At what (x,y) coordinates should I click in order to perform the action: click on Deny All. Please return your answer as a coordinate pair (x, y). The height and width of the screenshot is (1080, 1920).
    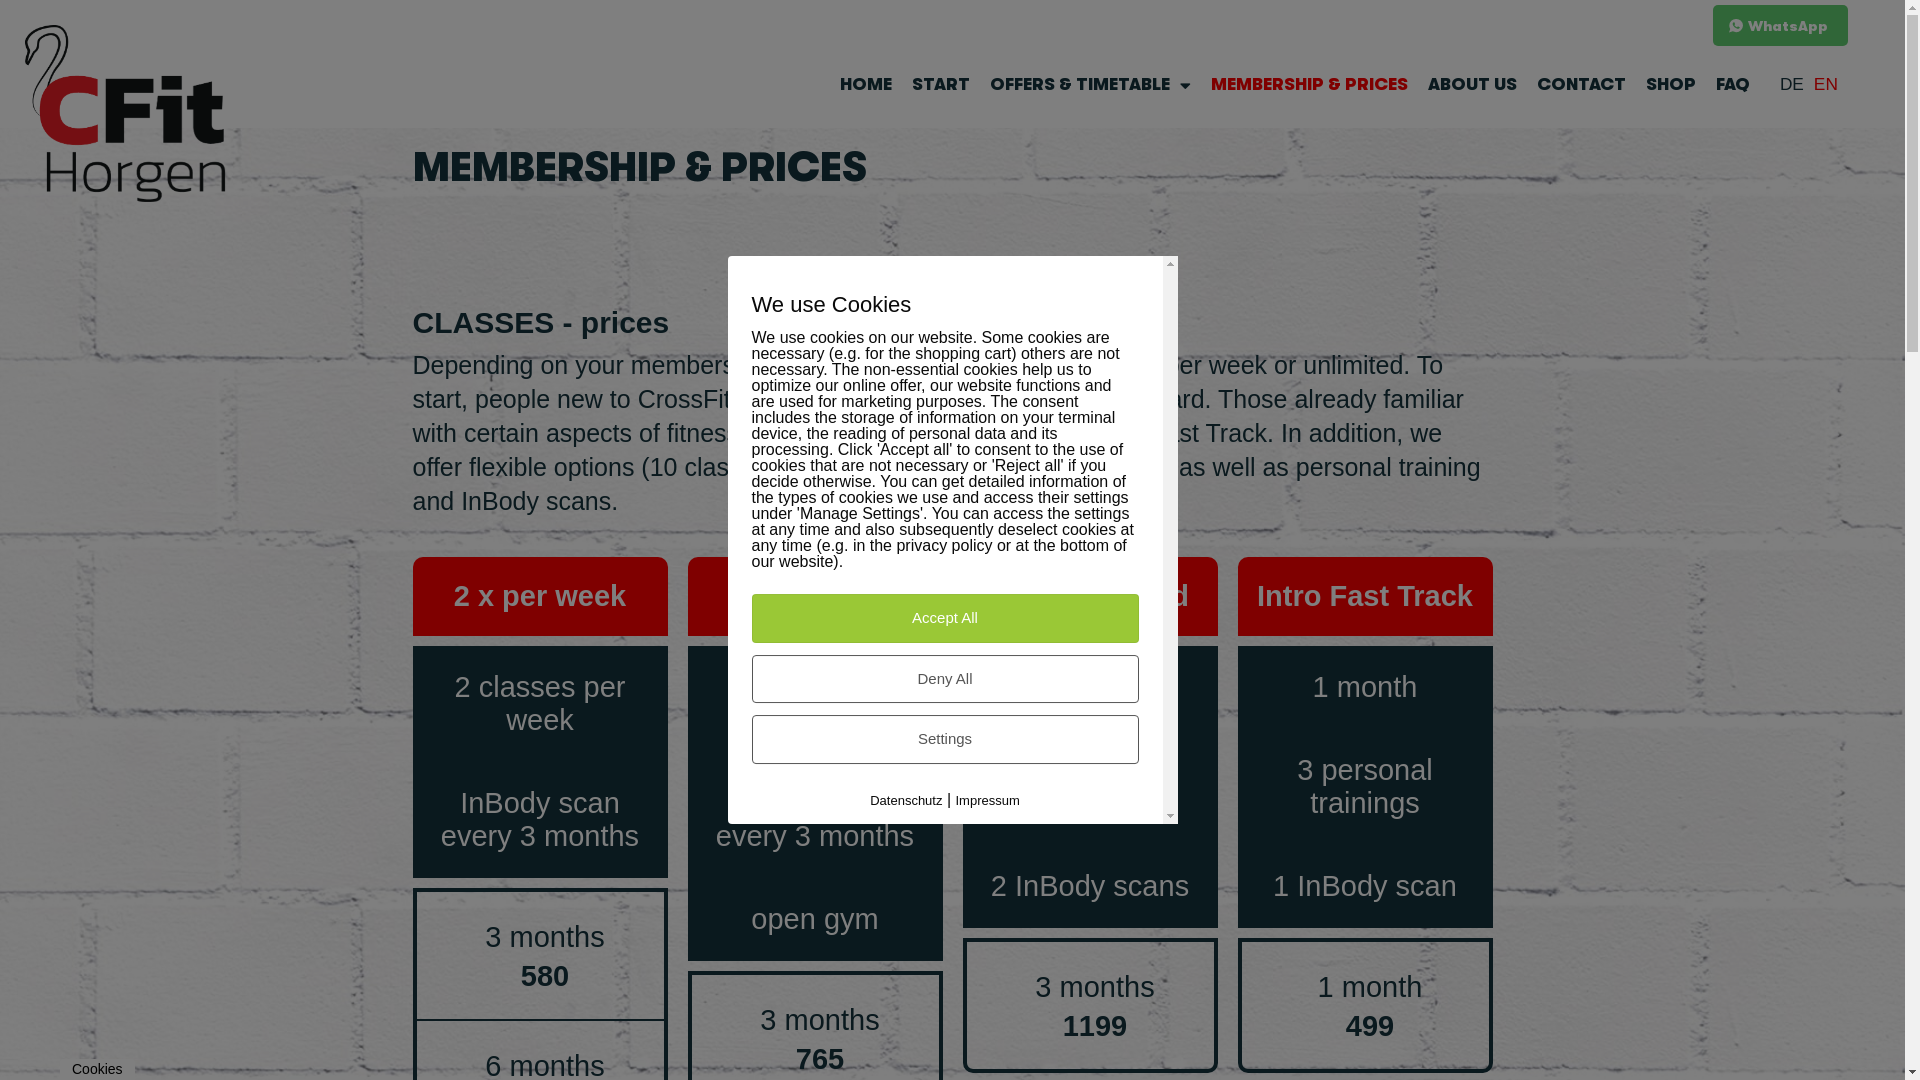
    Looking at the image, I should click on (946, 680).